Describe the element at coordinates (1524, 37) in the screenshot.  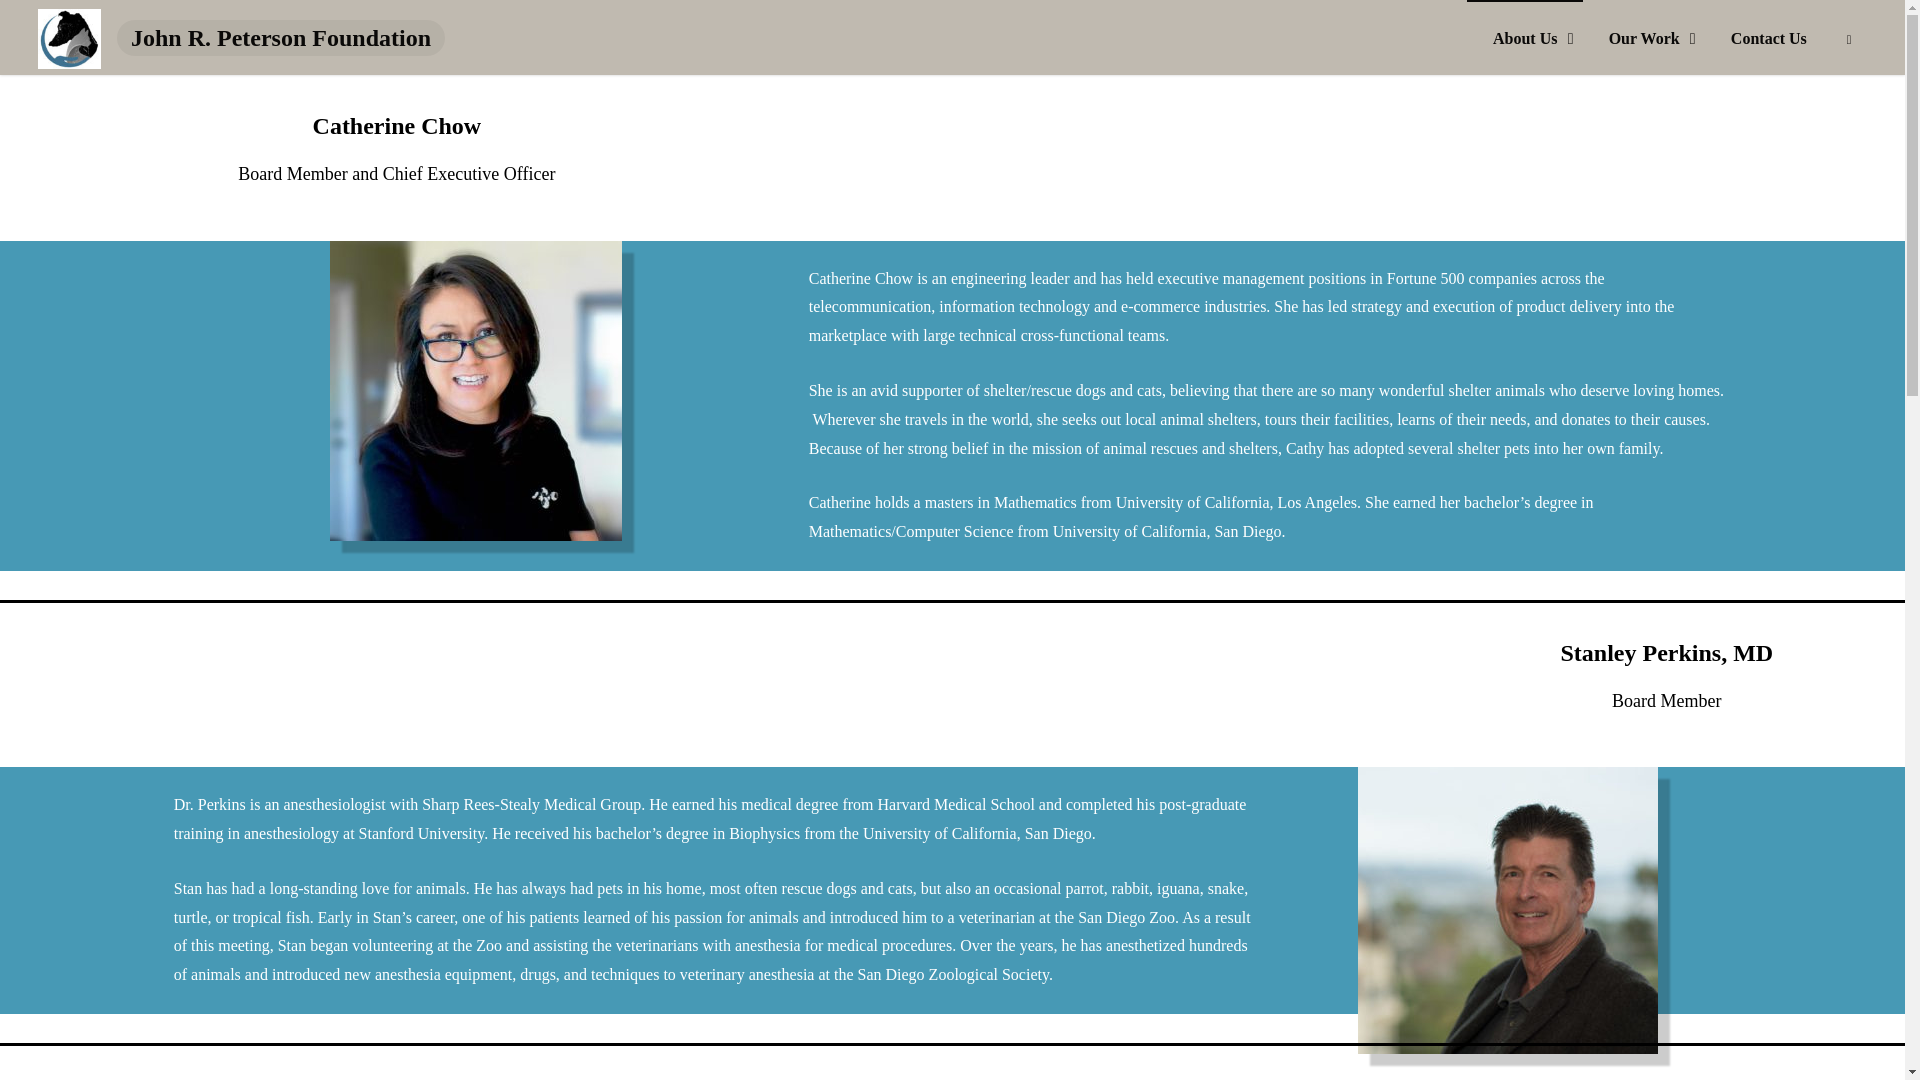
I see `About Us` at that location.